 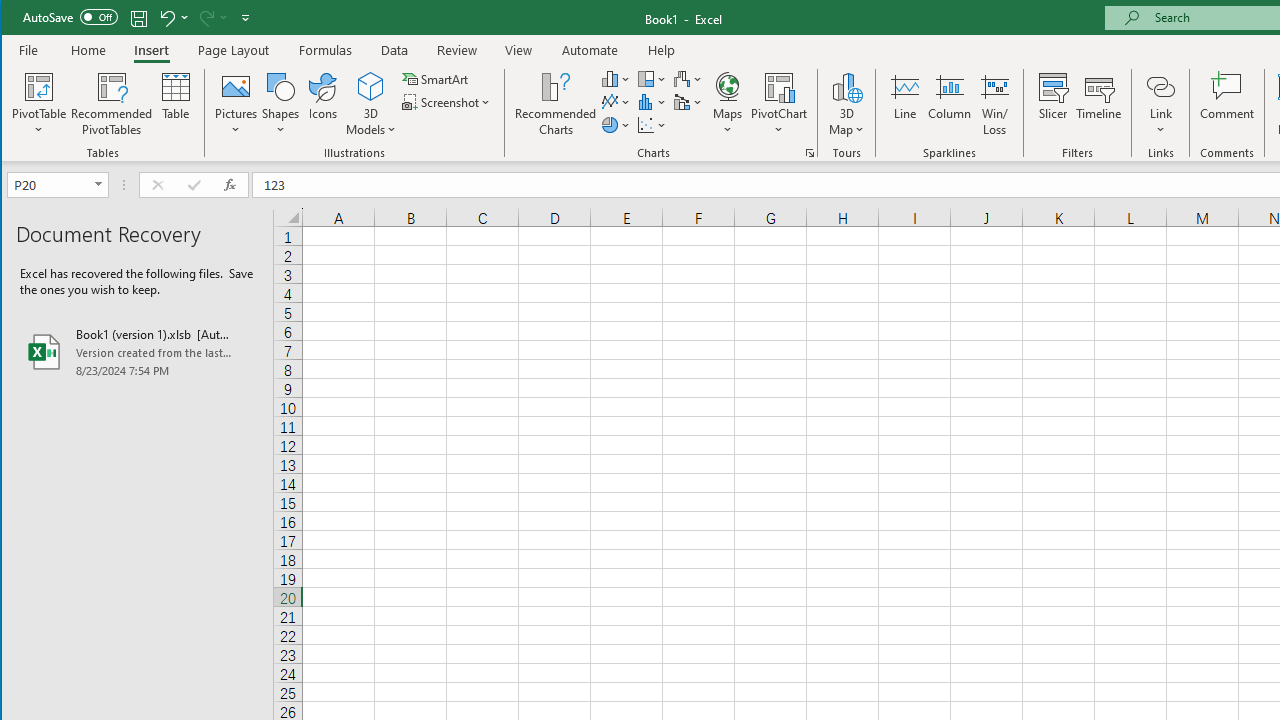 I want to click on Insert Line or Area Chart, so click(x=616, y=102).